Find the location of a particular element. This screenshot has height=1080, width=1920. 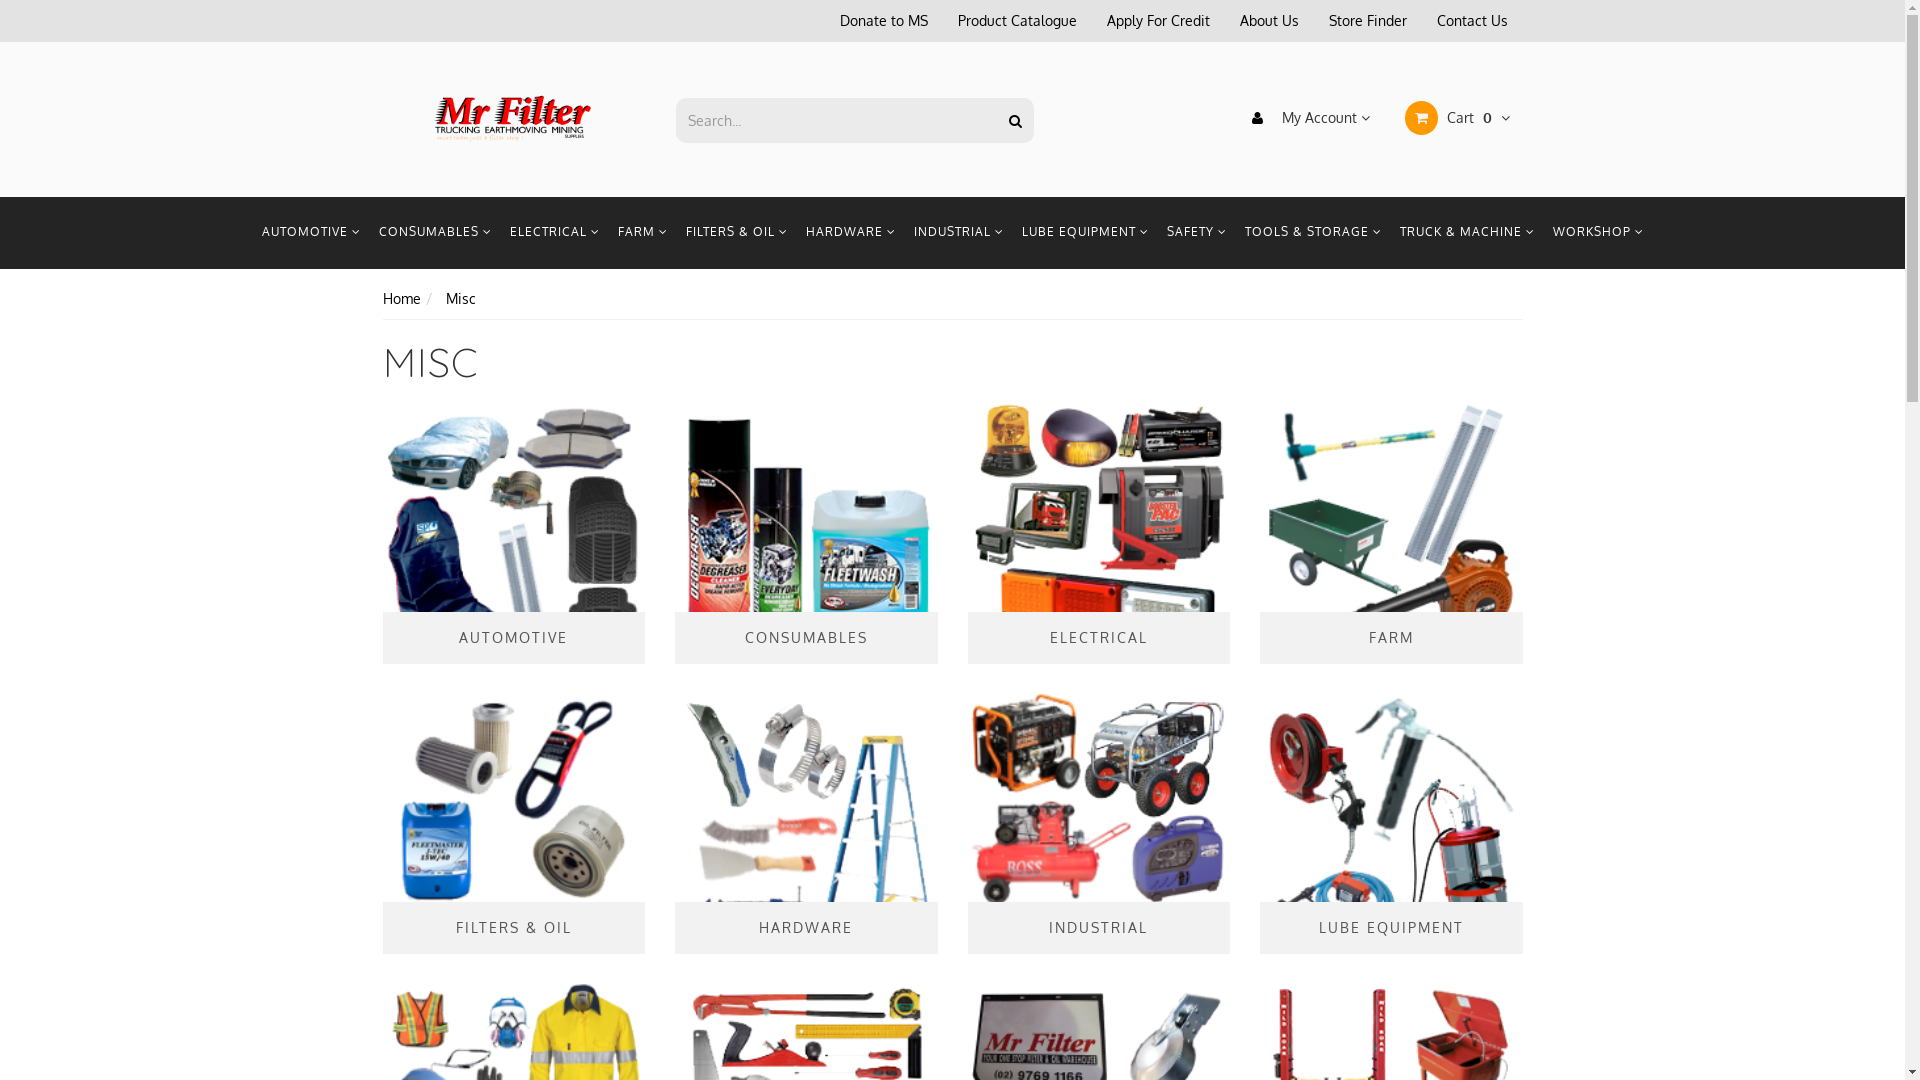

ELECTRICAL is located at coordinates (1100, 534).